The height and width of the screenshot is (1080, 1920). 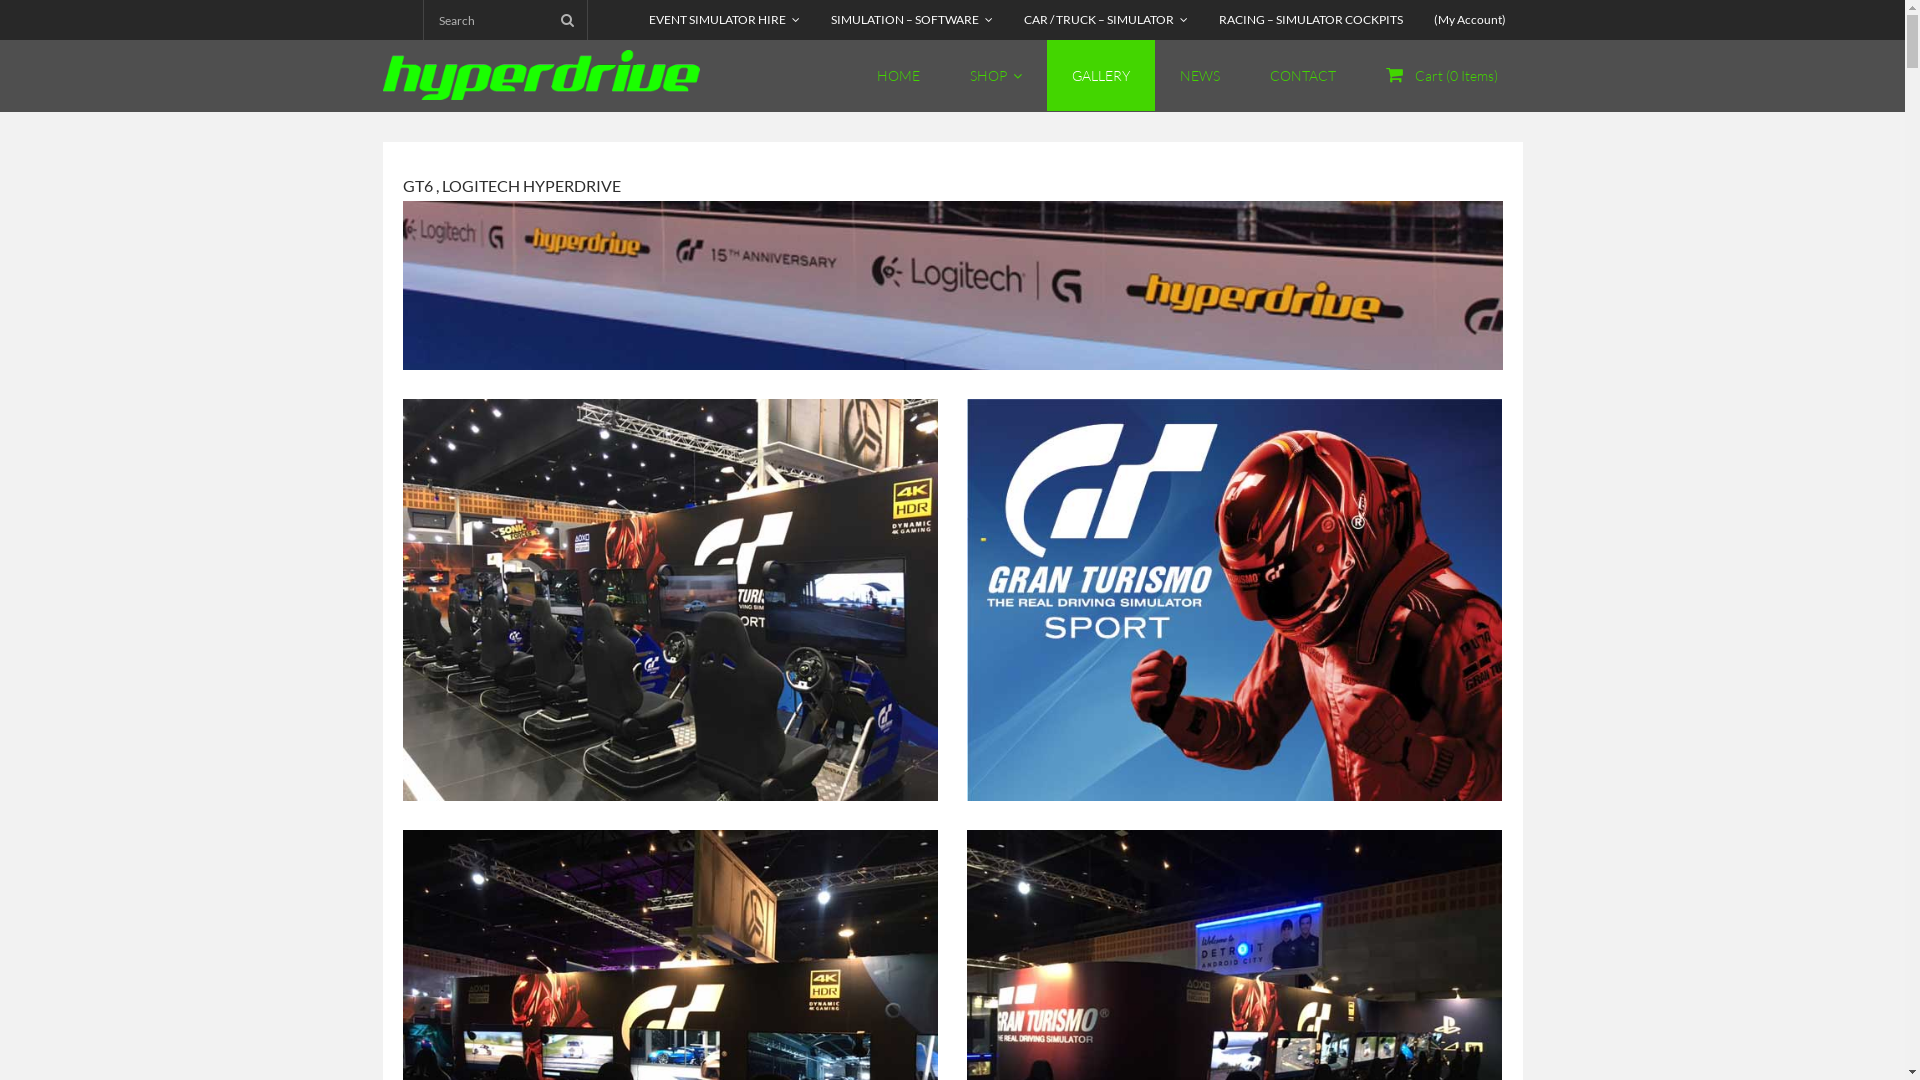 What do you see at coordinates (898, 76) in the screenshot?
I see `HOME` at bounding box center [898, 76].